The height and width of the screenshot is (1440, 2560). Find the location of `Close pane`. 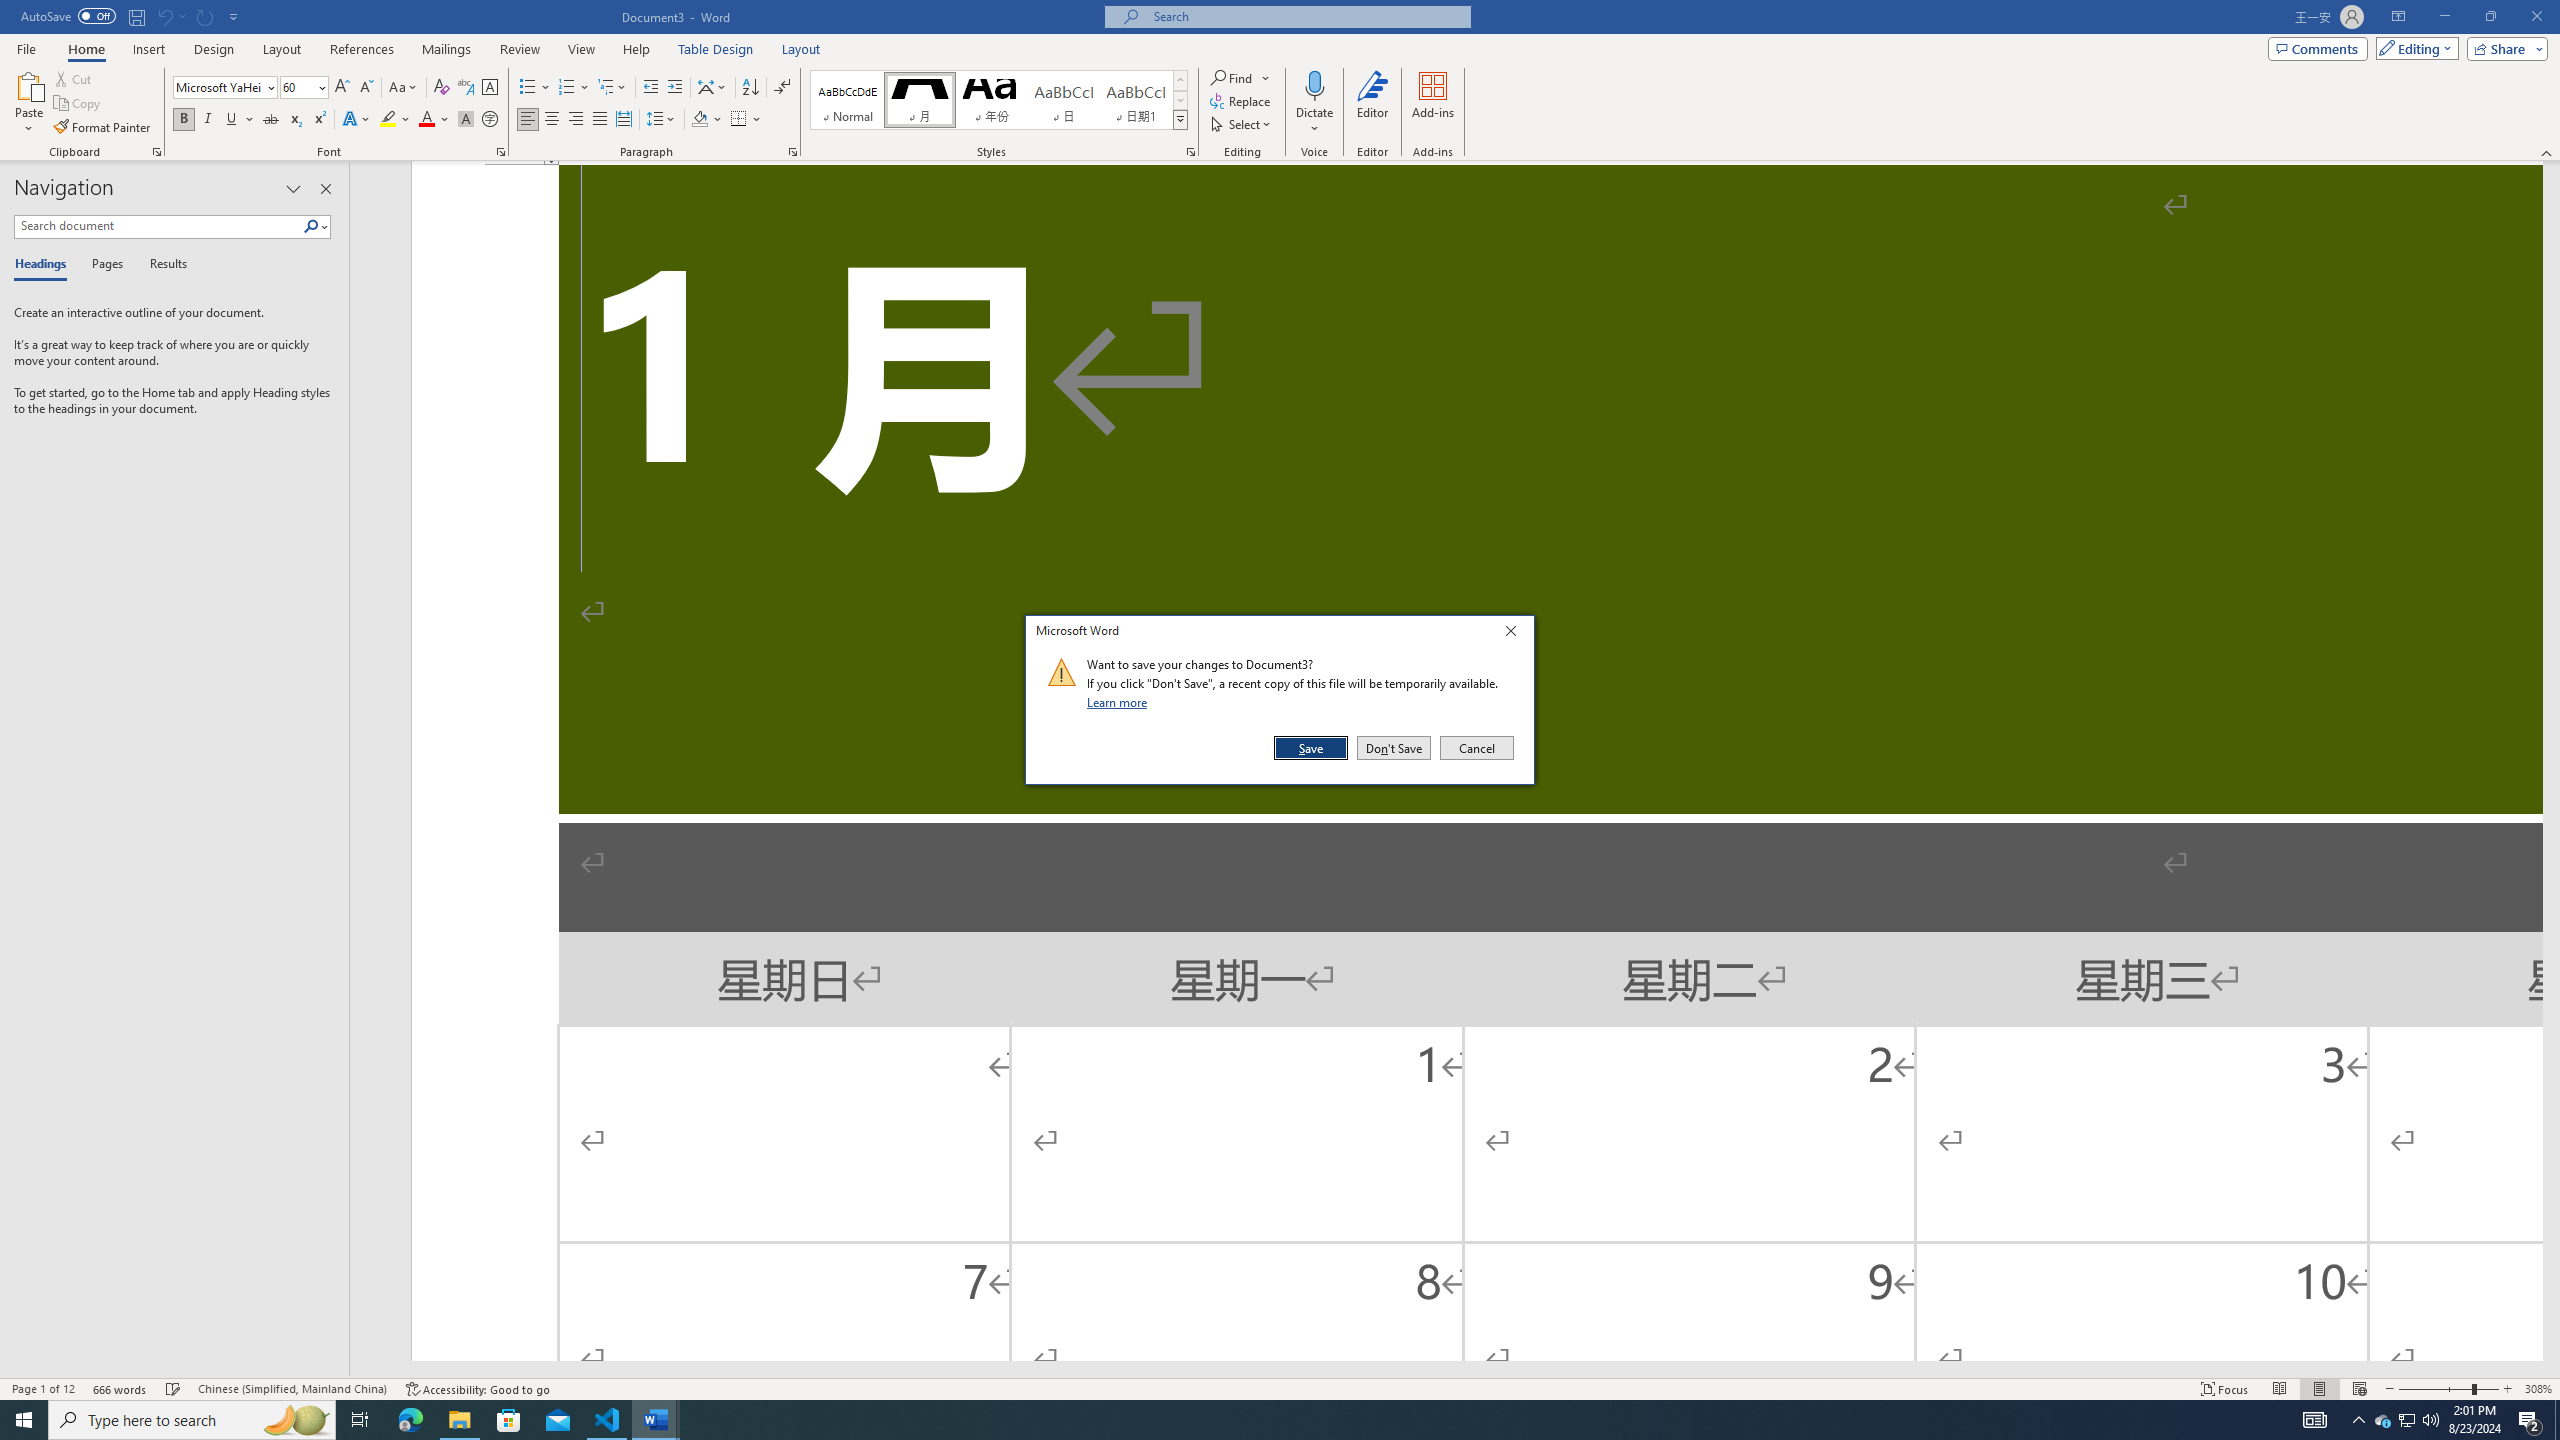

Close pane is located at coordinates (326, 189).